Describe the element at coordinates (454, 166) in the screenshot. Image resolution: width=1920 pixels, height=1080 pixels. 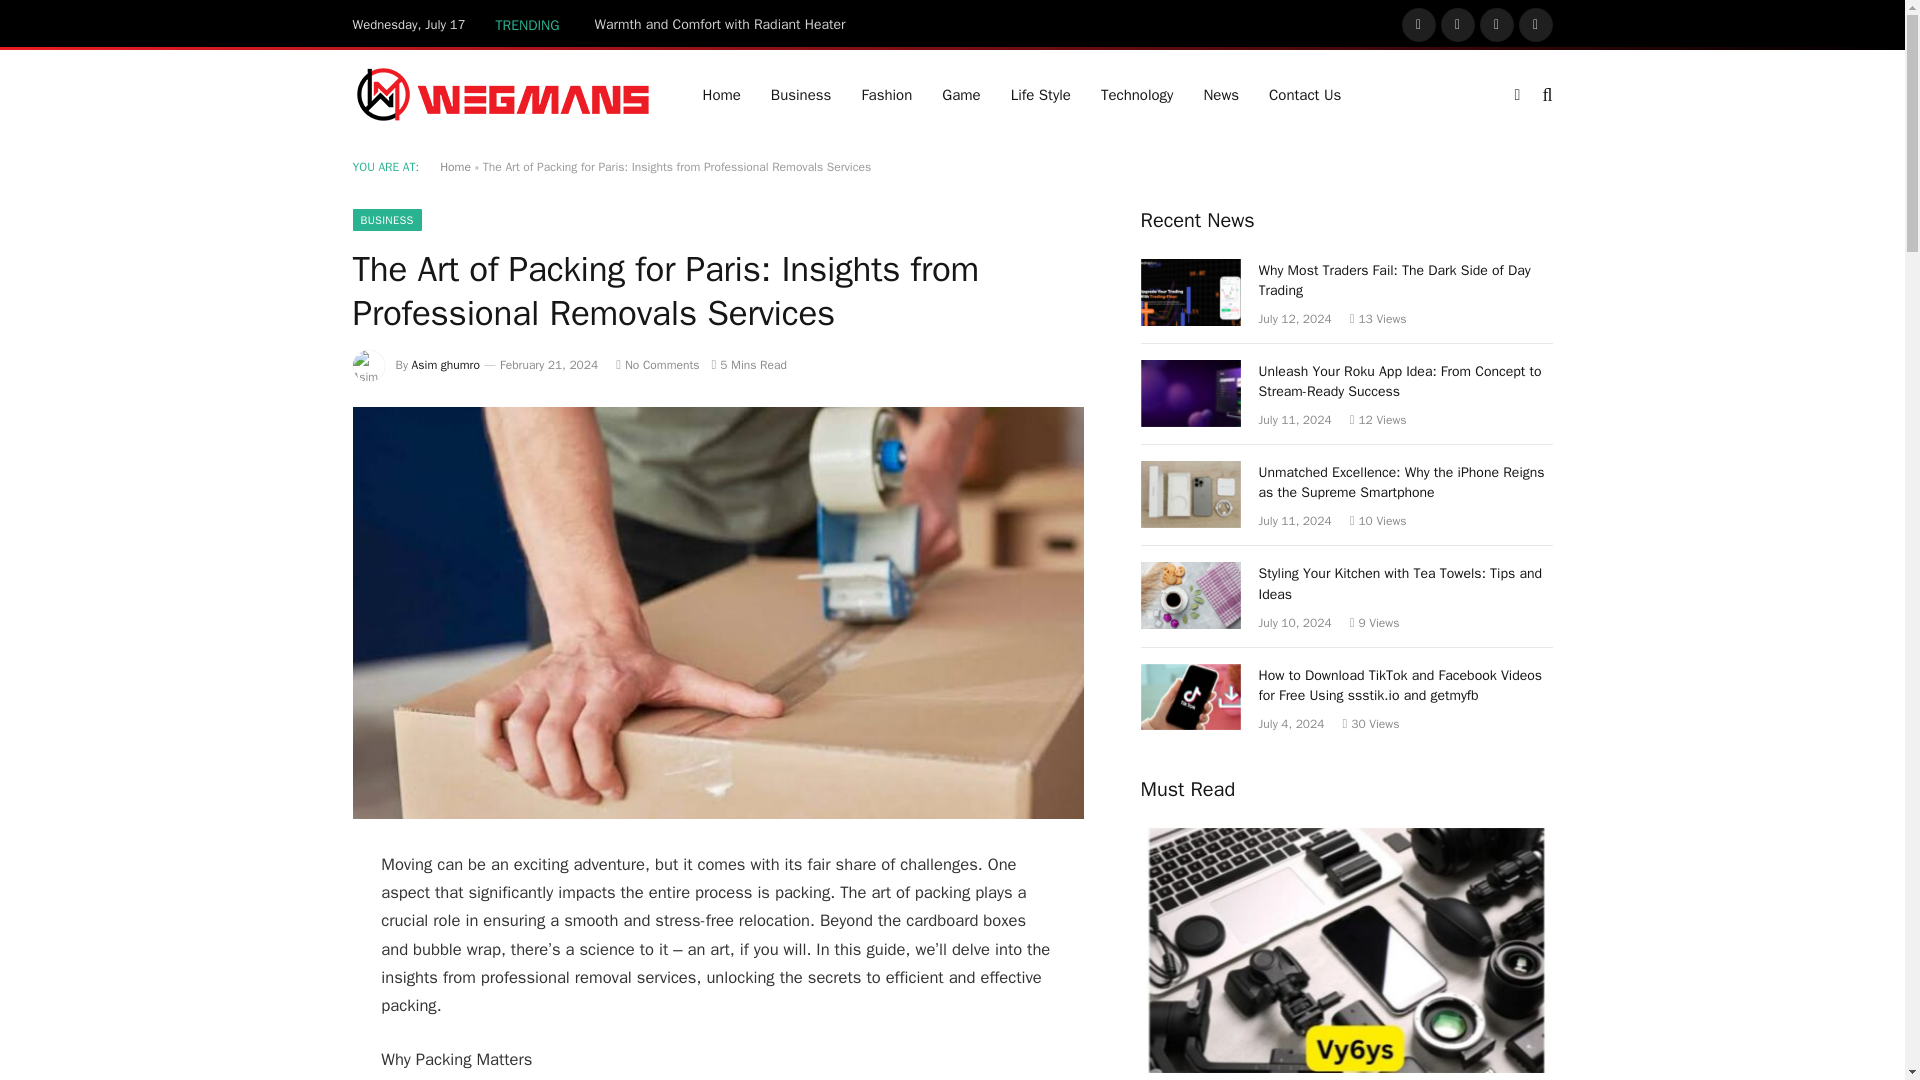
I see `Home` at that location.